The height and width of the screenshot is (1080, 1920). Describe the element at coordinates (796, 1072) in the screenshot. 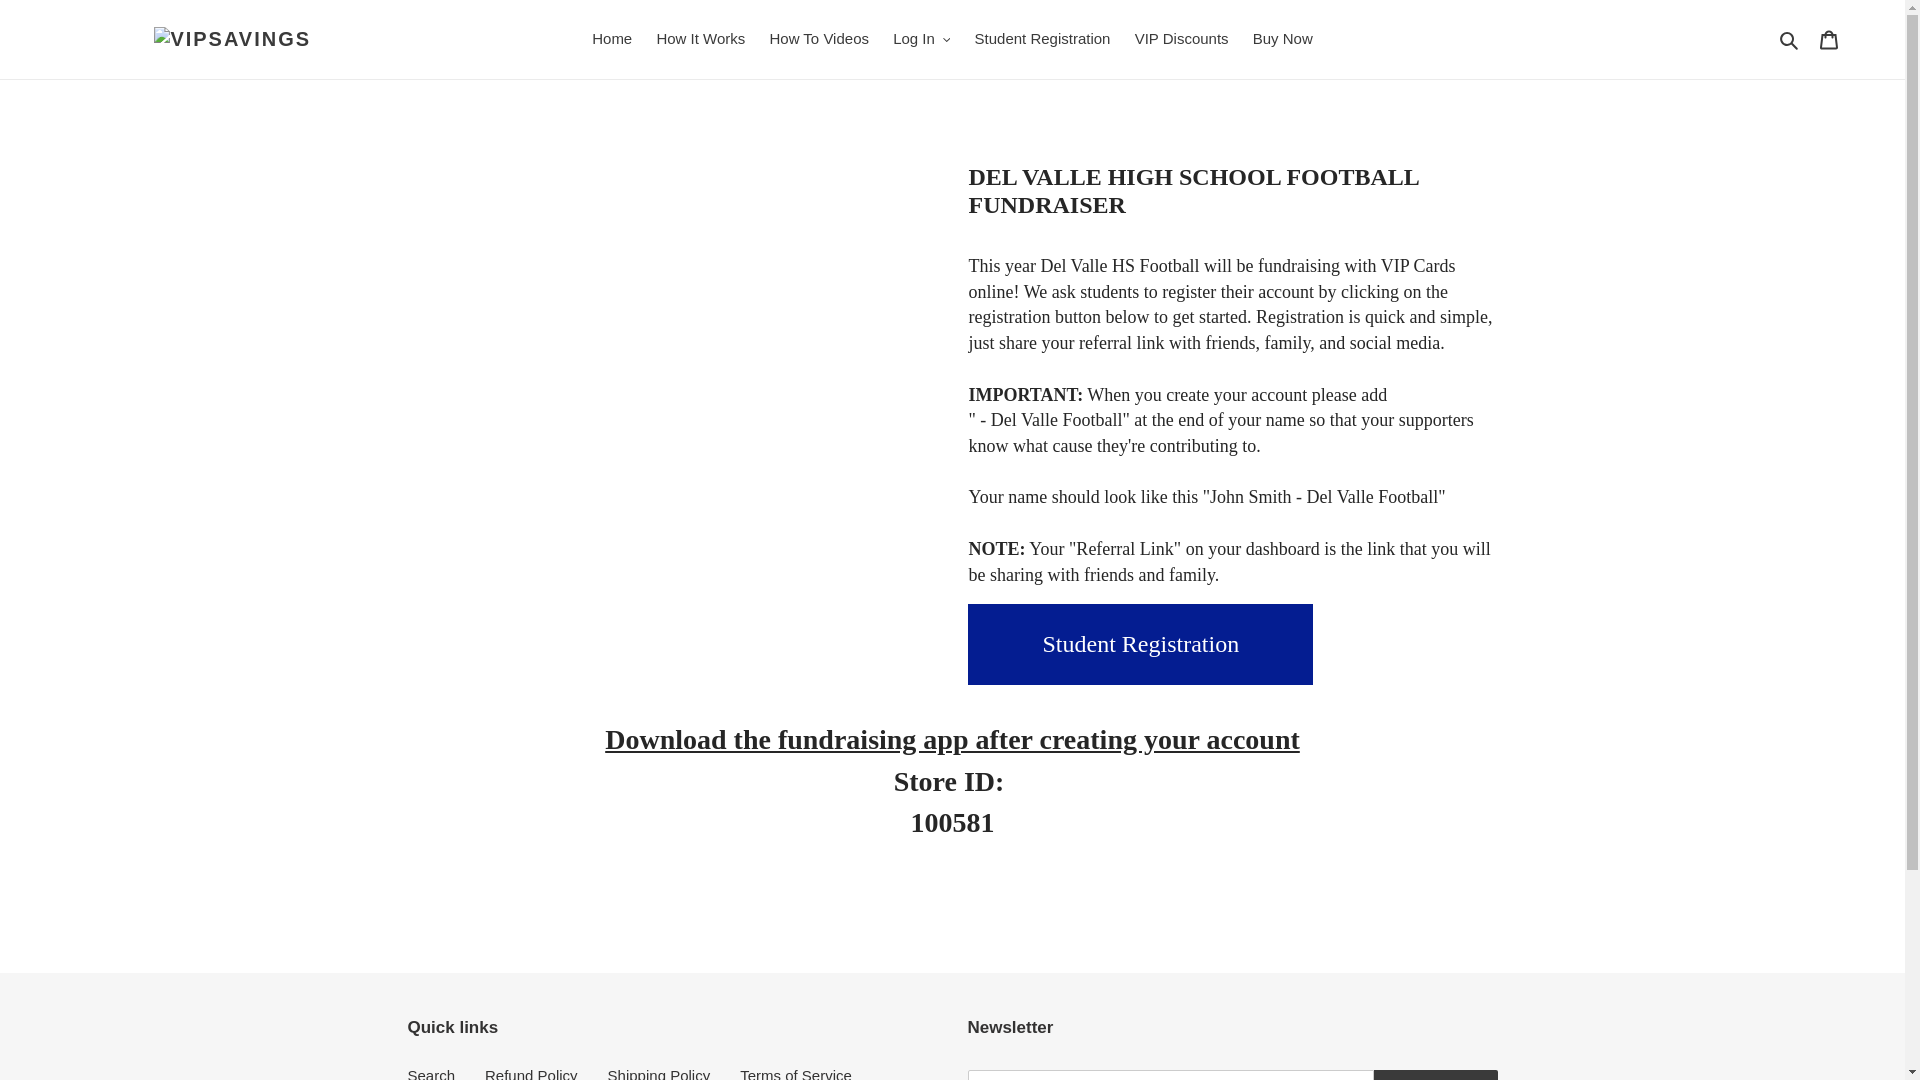

I see `Terms of Service` at that location.